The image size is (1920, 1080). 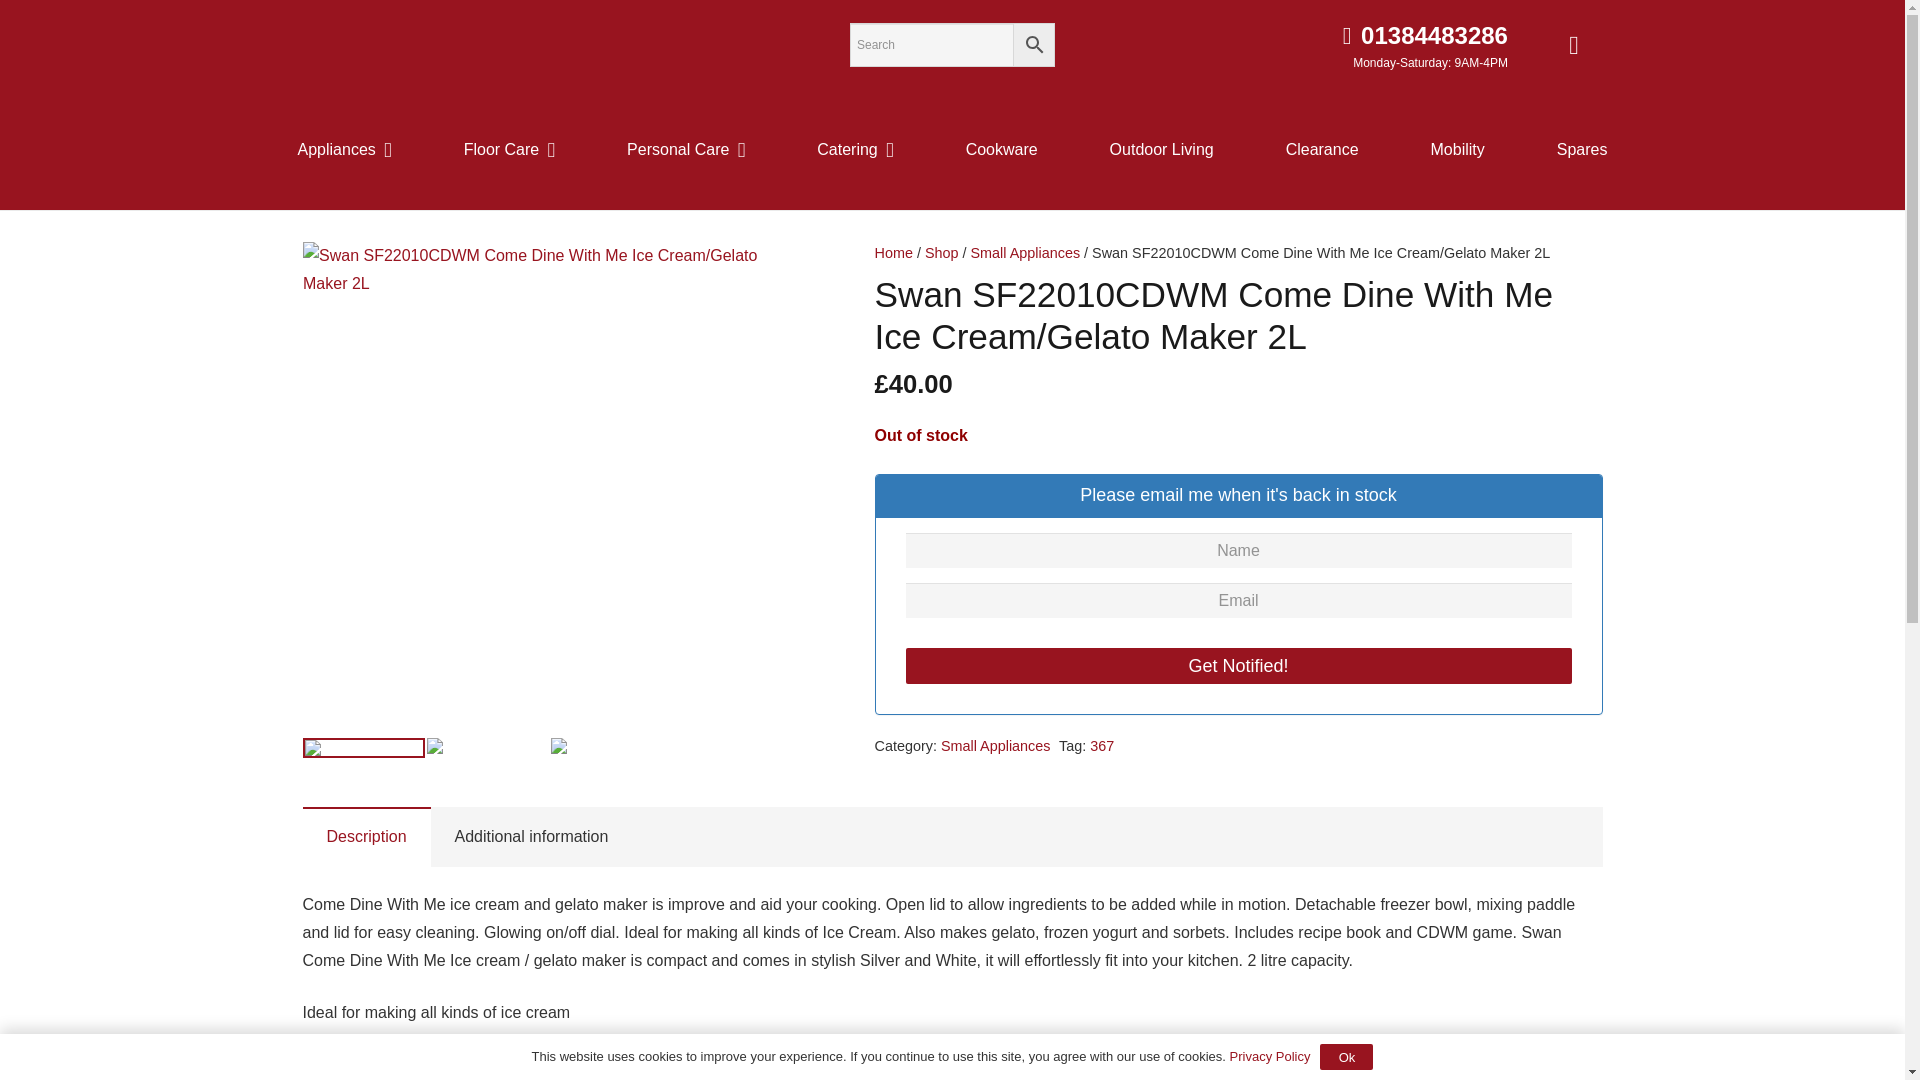 What do you see at coordinates (510, 149) in the screenshot?
I see `Floor Care` at bounding box center [510, 149].